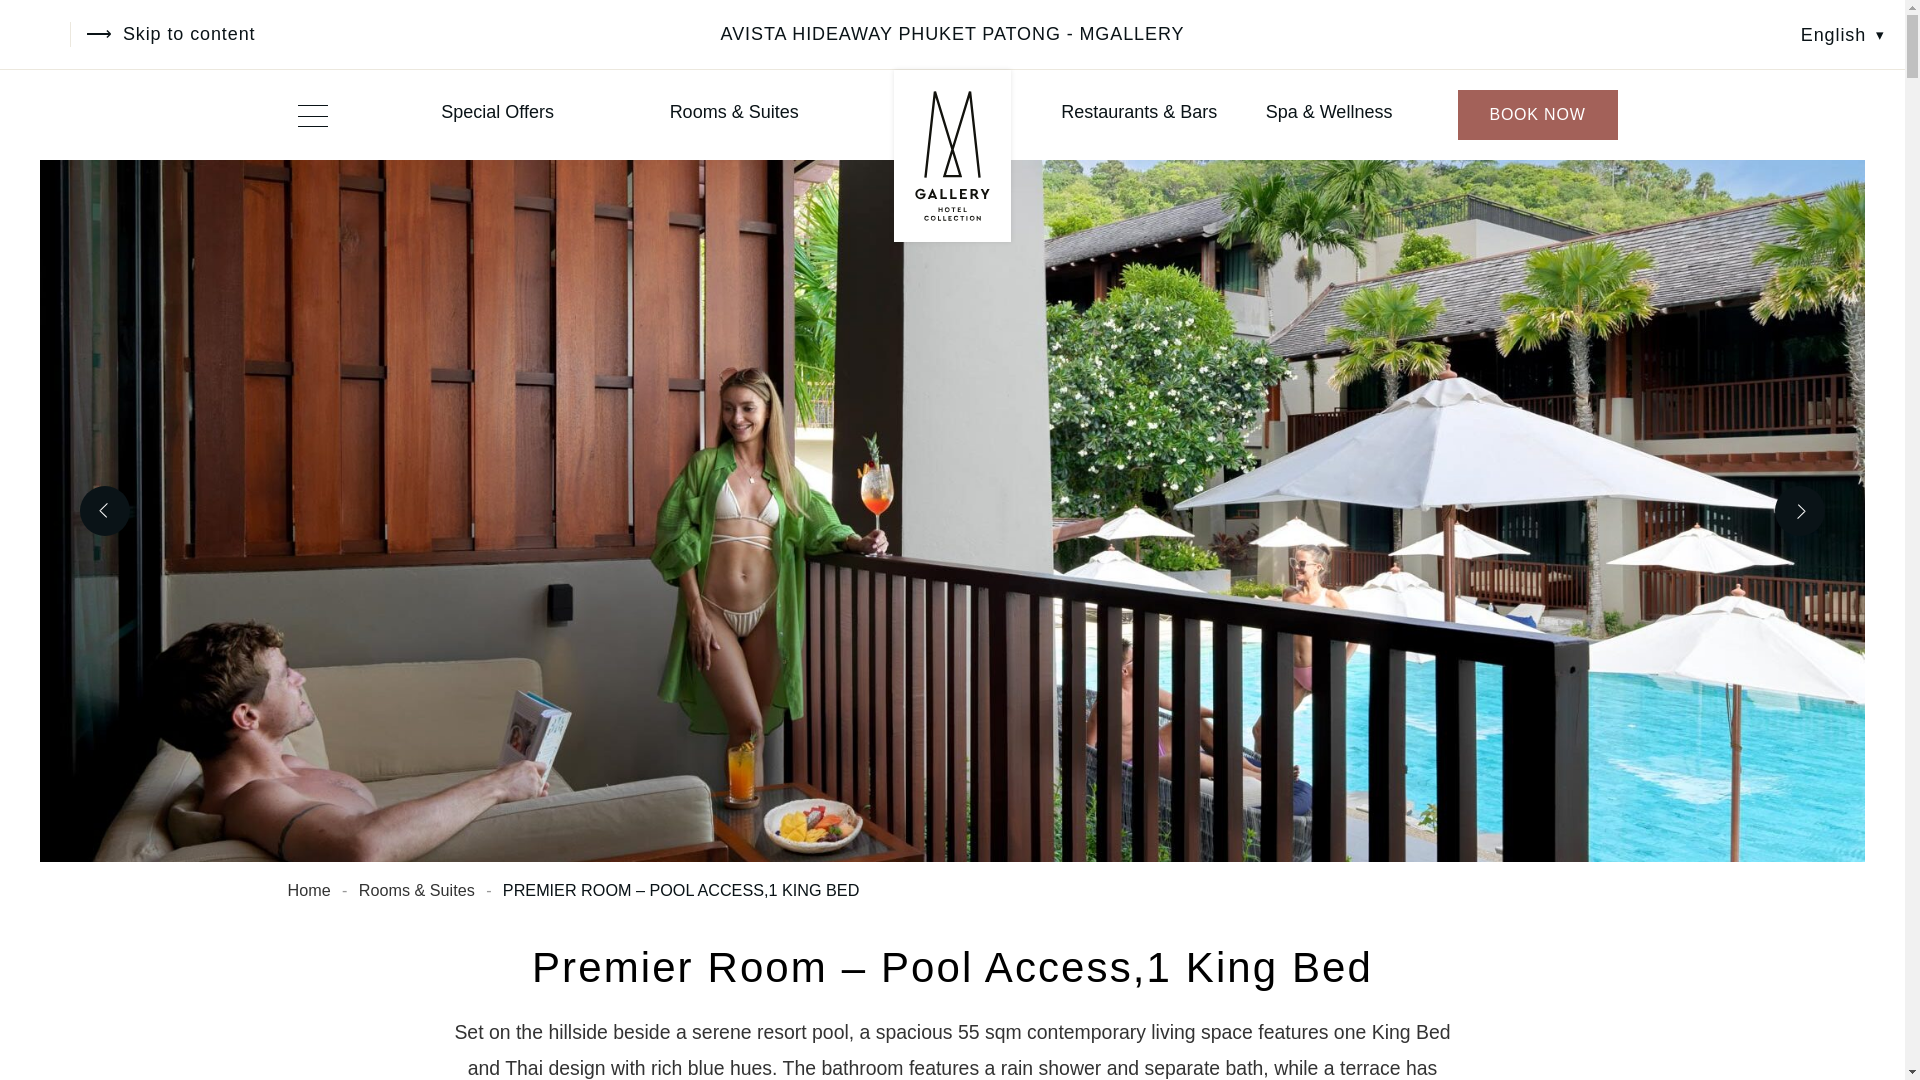 The height and width of the screenshot is (1080, 1920). I want to click on English, so click(1842, 34).